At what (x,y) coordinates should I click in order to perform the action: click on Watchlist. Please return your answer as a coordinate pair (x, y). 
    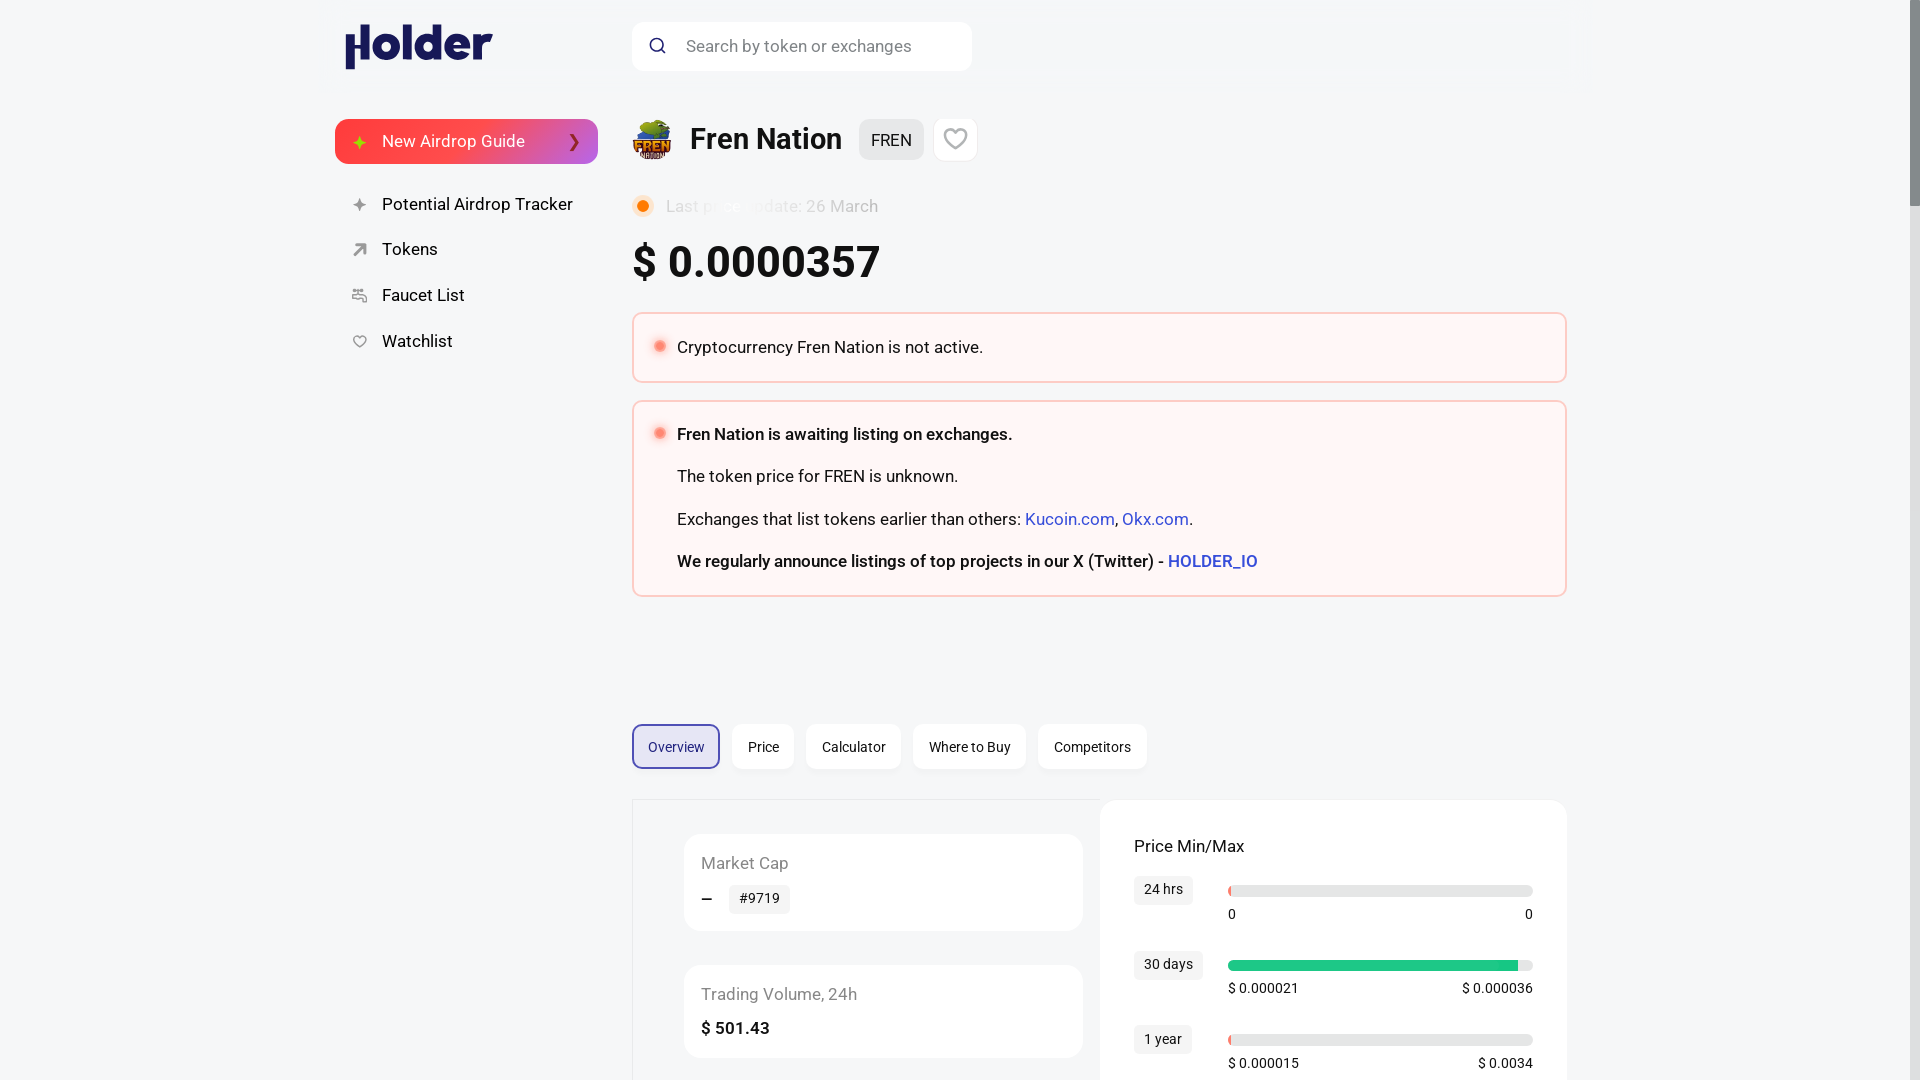
    Looking at the image, I should click on (676, 746).